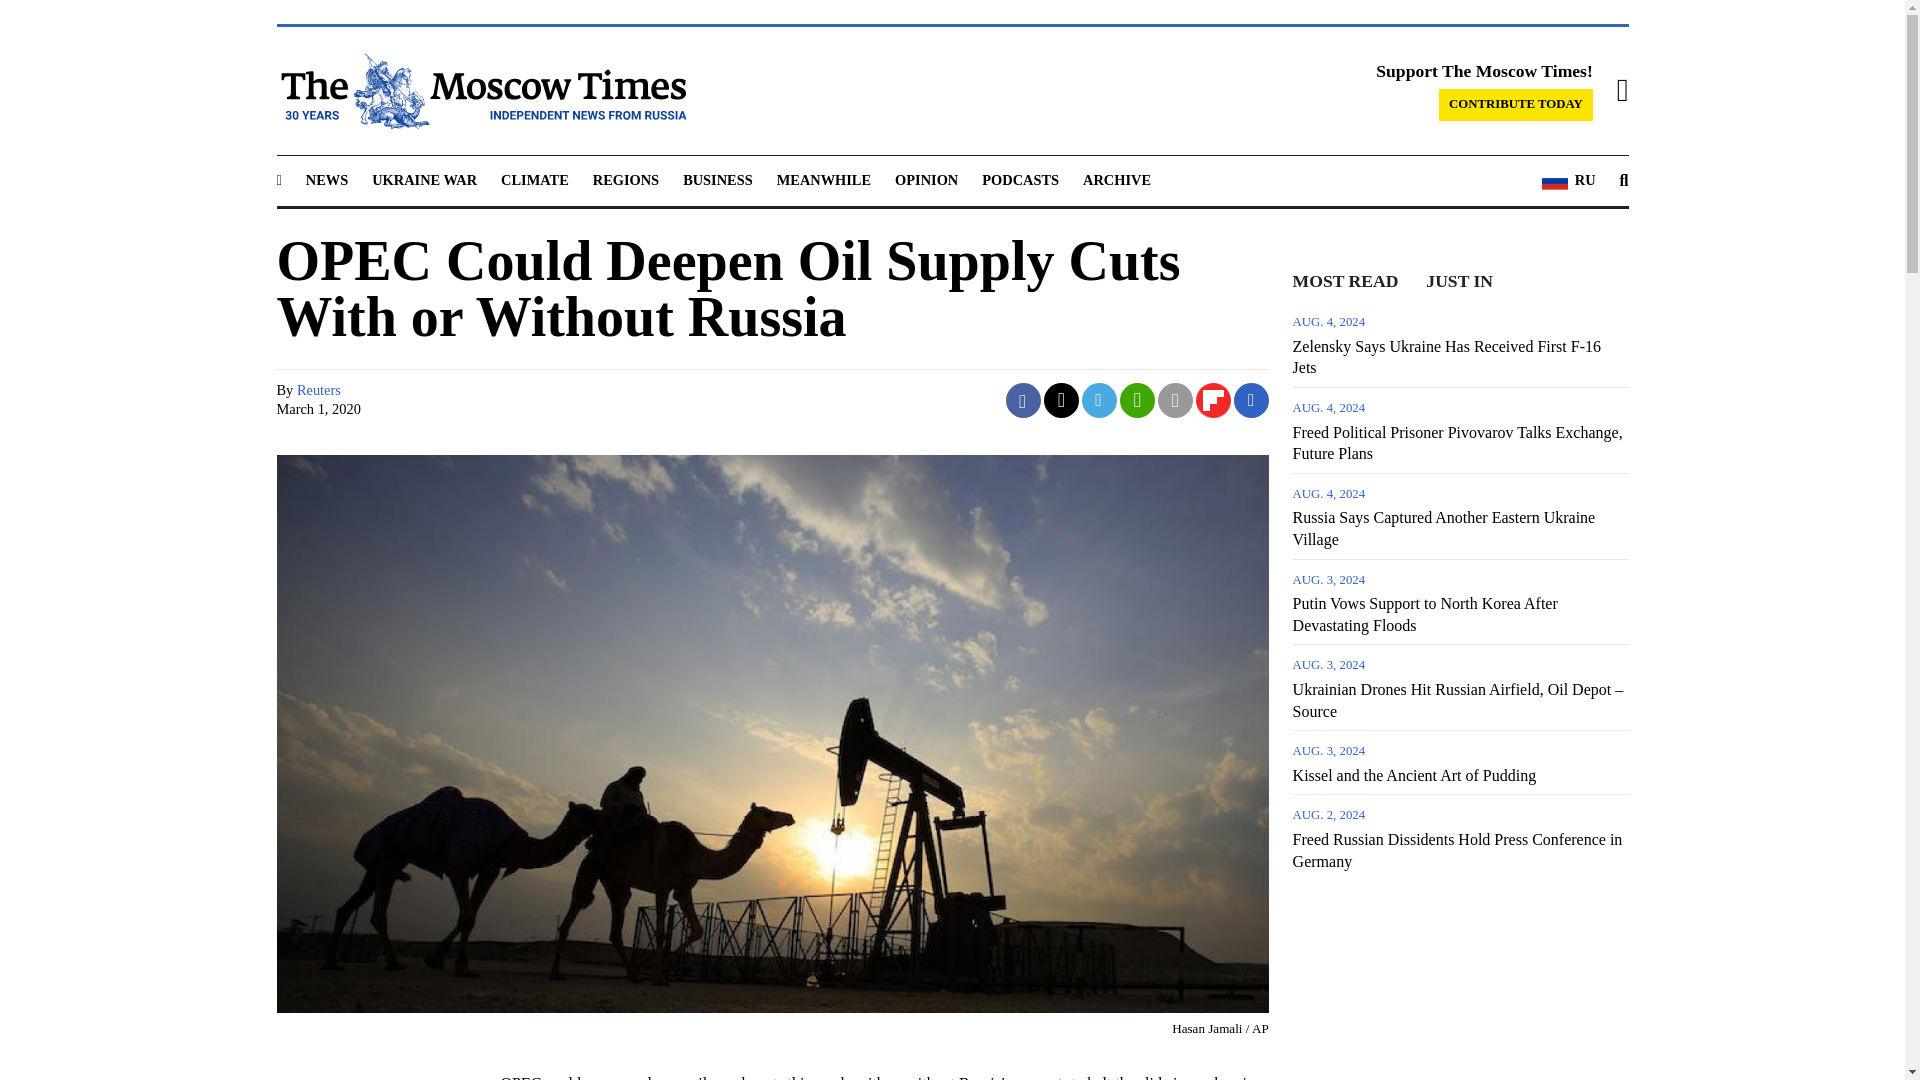 The width and height of the screenshot is (1920, 1080). Describe the element at coordinates (1062, 400) in the screenshot. I see `Share on Twitter` at that location.